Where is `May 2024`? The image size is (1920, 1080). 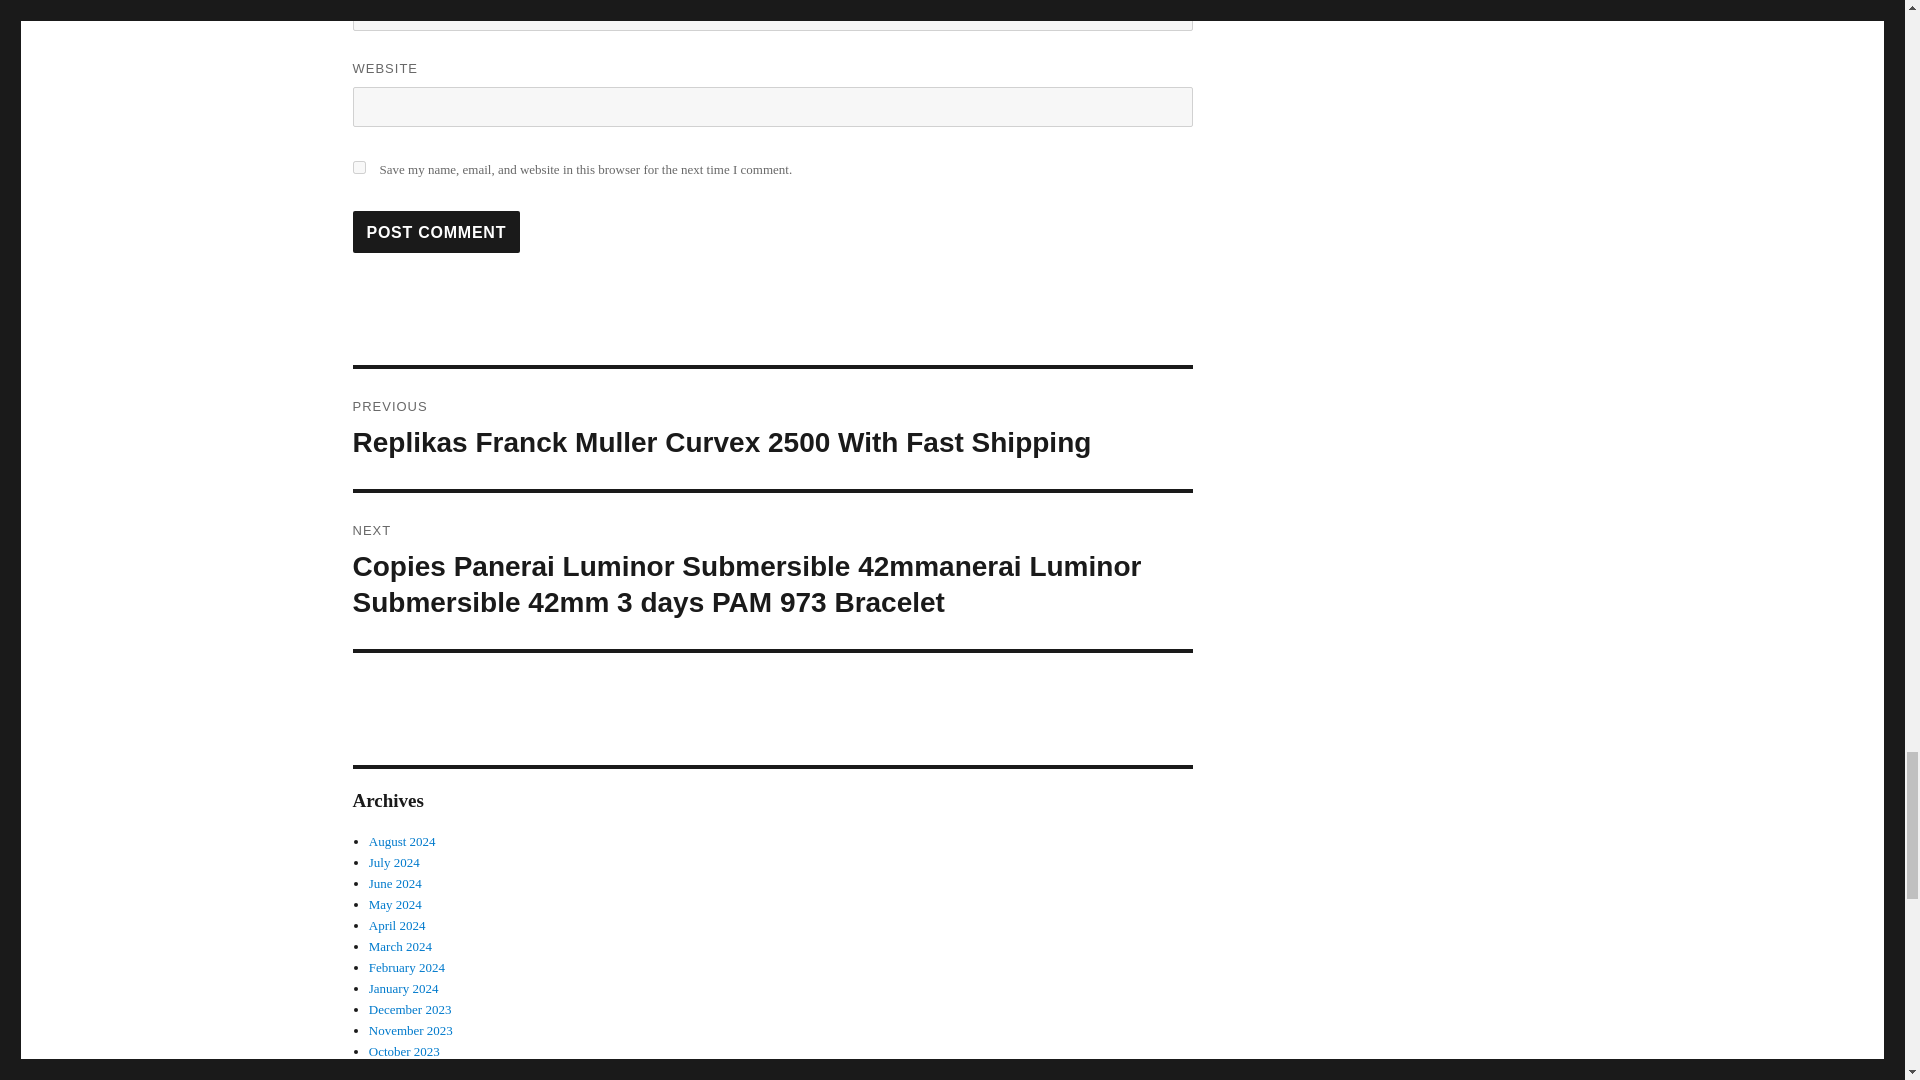 May 2024 is located at coordinates (395, 904).